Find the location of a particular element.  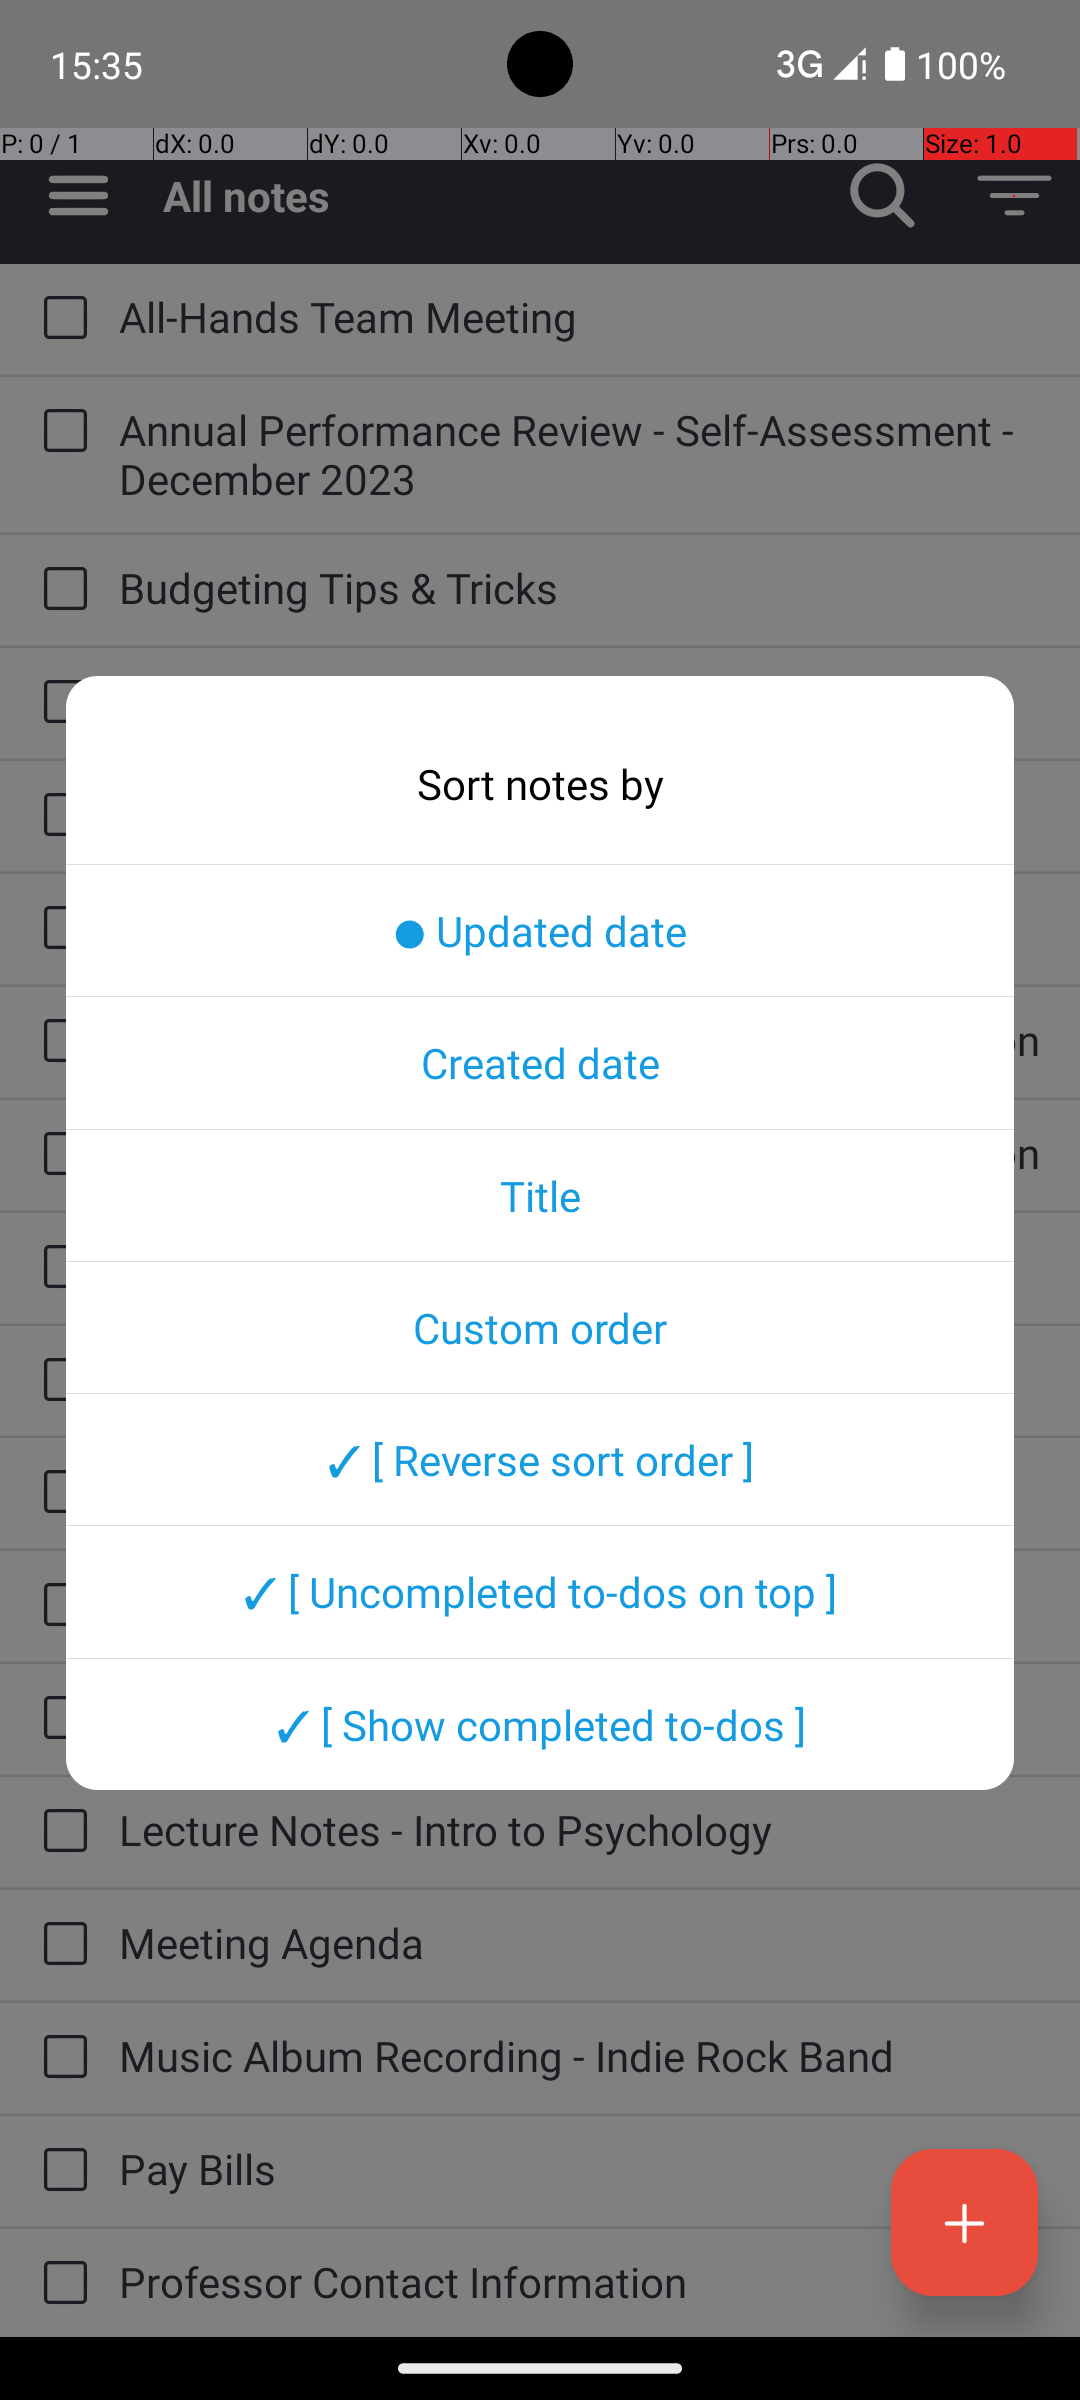

to-do: All-Hands Team Meeting is located at coordinates (60, 319).